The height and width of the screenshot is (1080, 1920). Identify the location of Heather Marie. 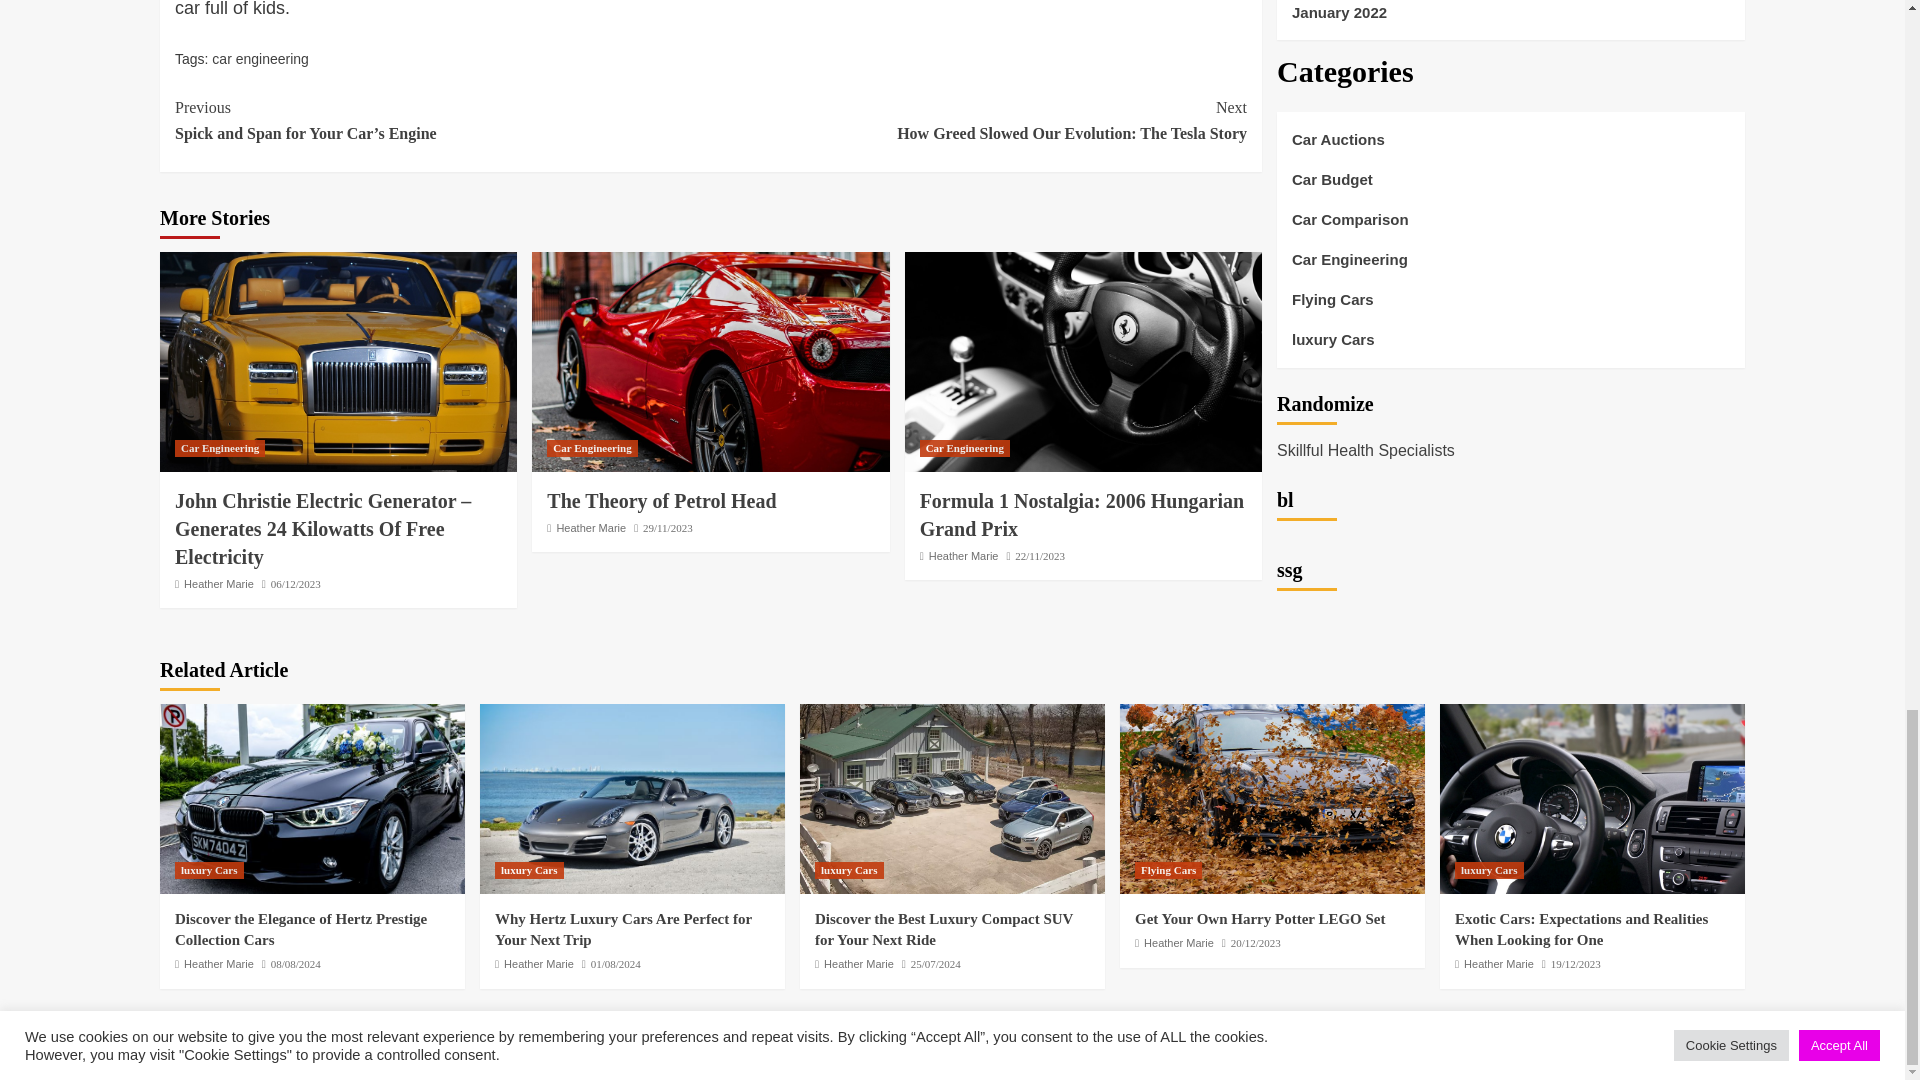
(590, 527).